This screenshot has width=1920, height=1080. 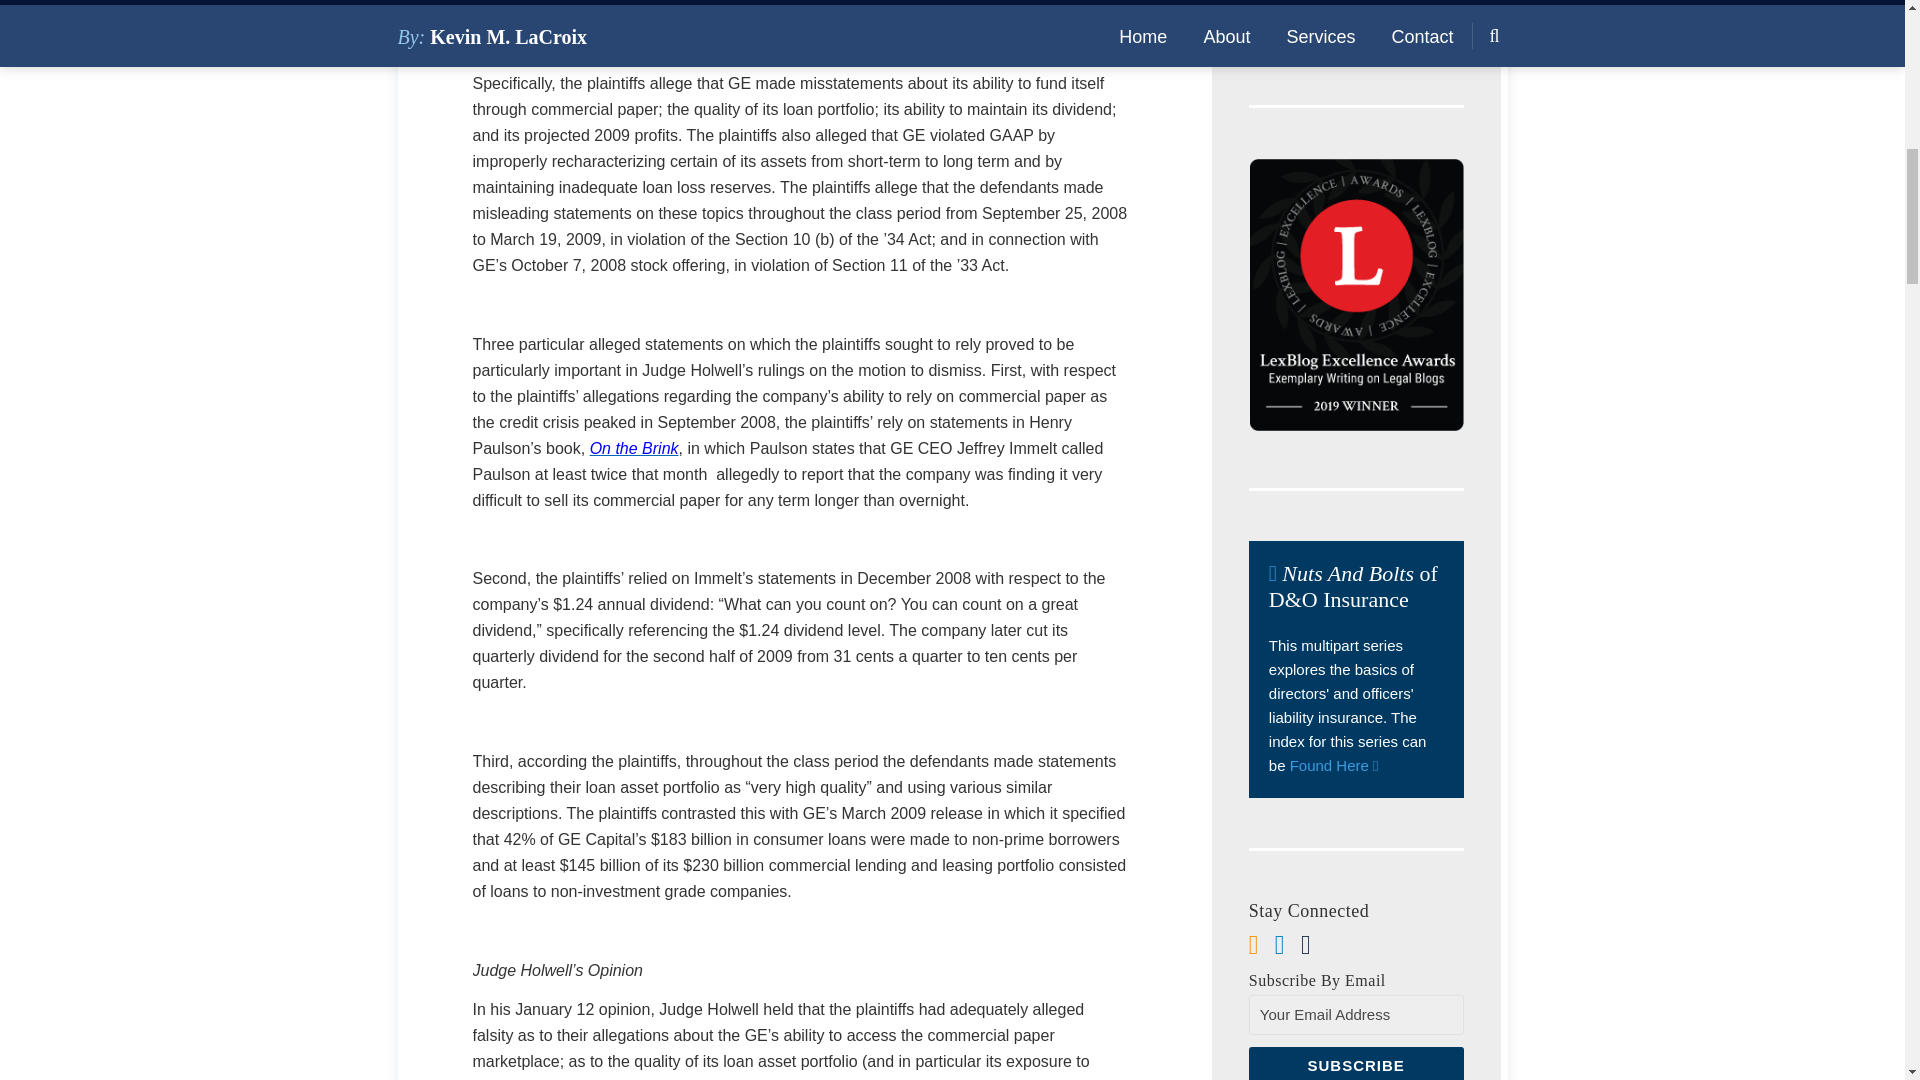 What do you see at coordinates (634, 448) in the screenshot?
I see `On the Brink` at bounding box center [634, 448].